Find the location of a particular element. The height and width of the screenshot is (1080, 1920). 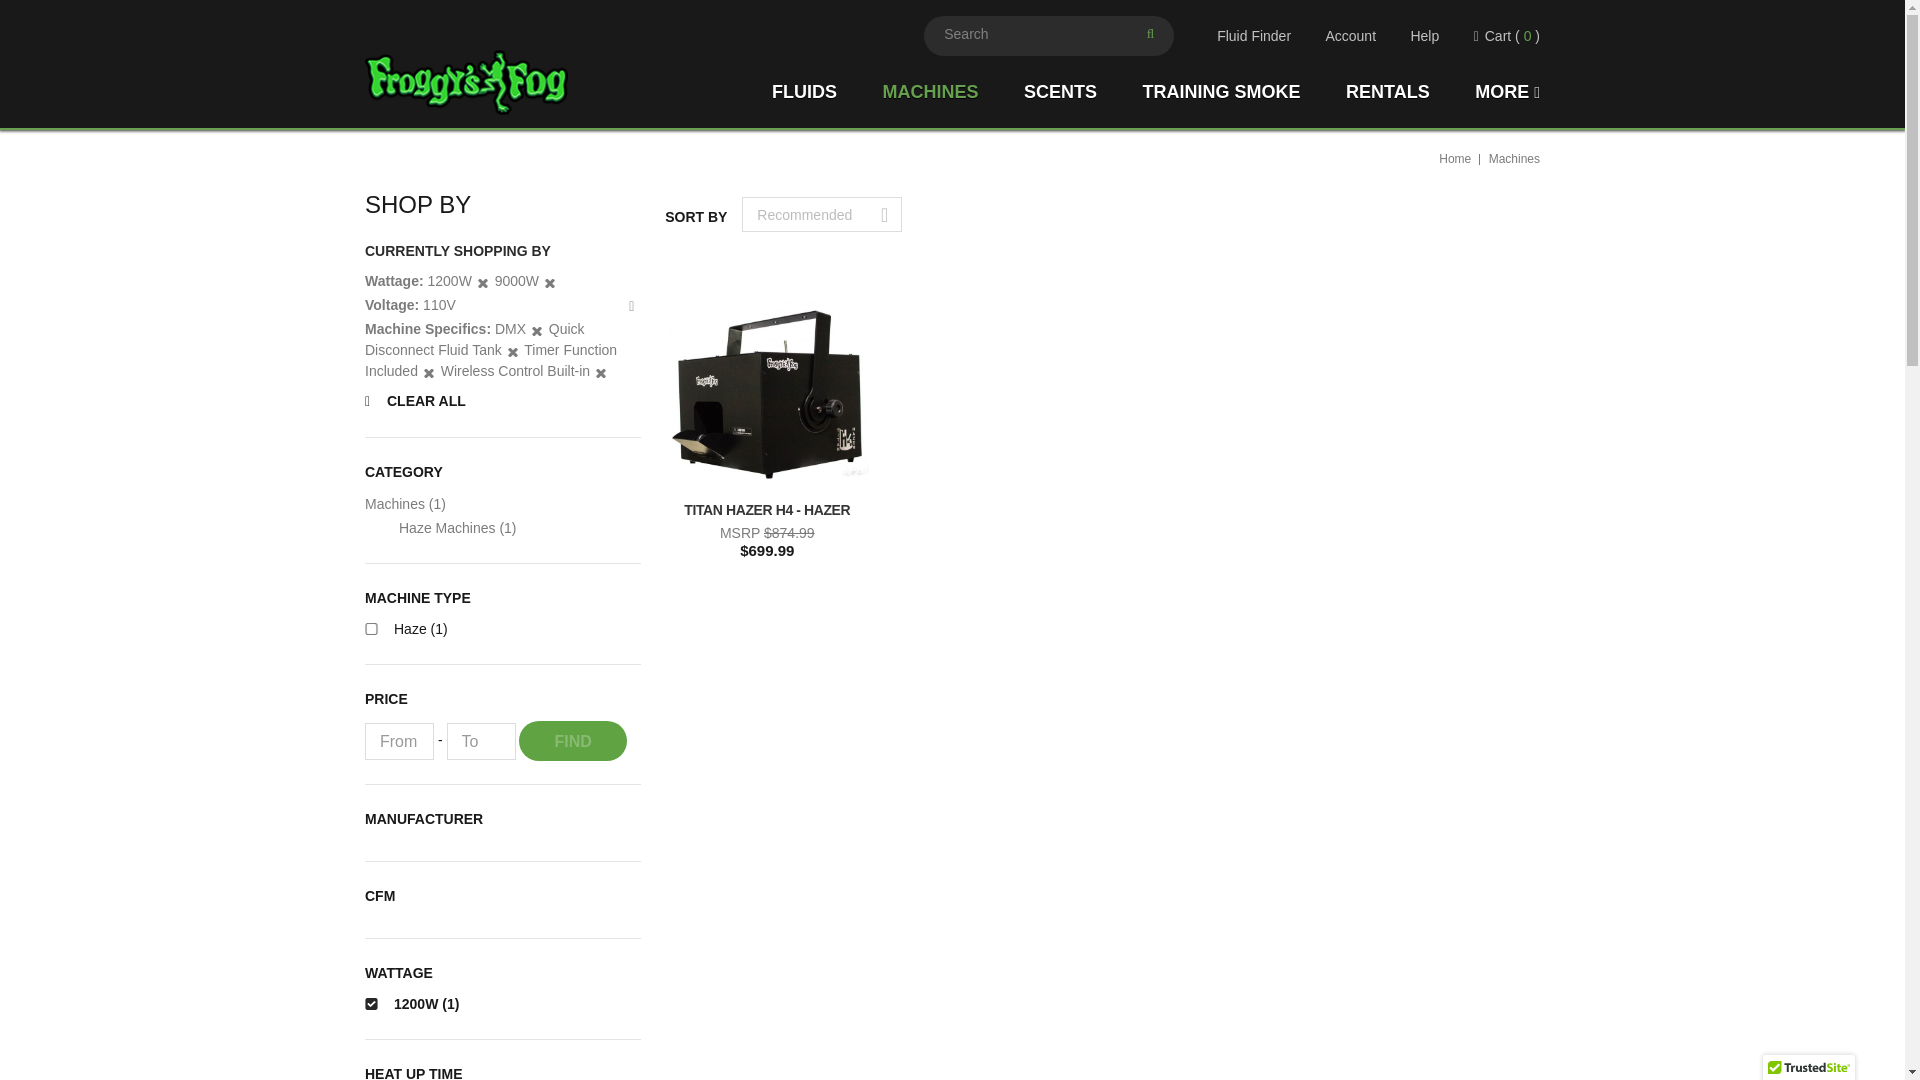

Froggysfog is located at coordinates (466, 80).